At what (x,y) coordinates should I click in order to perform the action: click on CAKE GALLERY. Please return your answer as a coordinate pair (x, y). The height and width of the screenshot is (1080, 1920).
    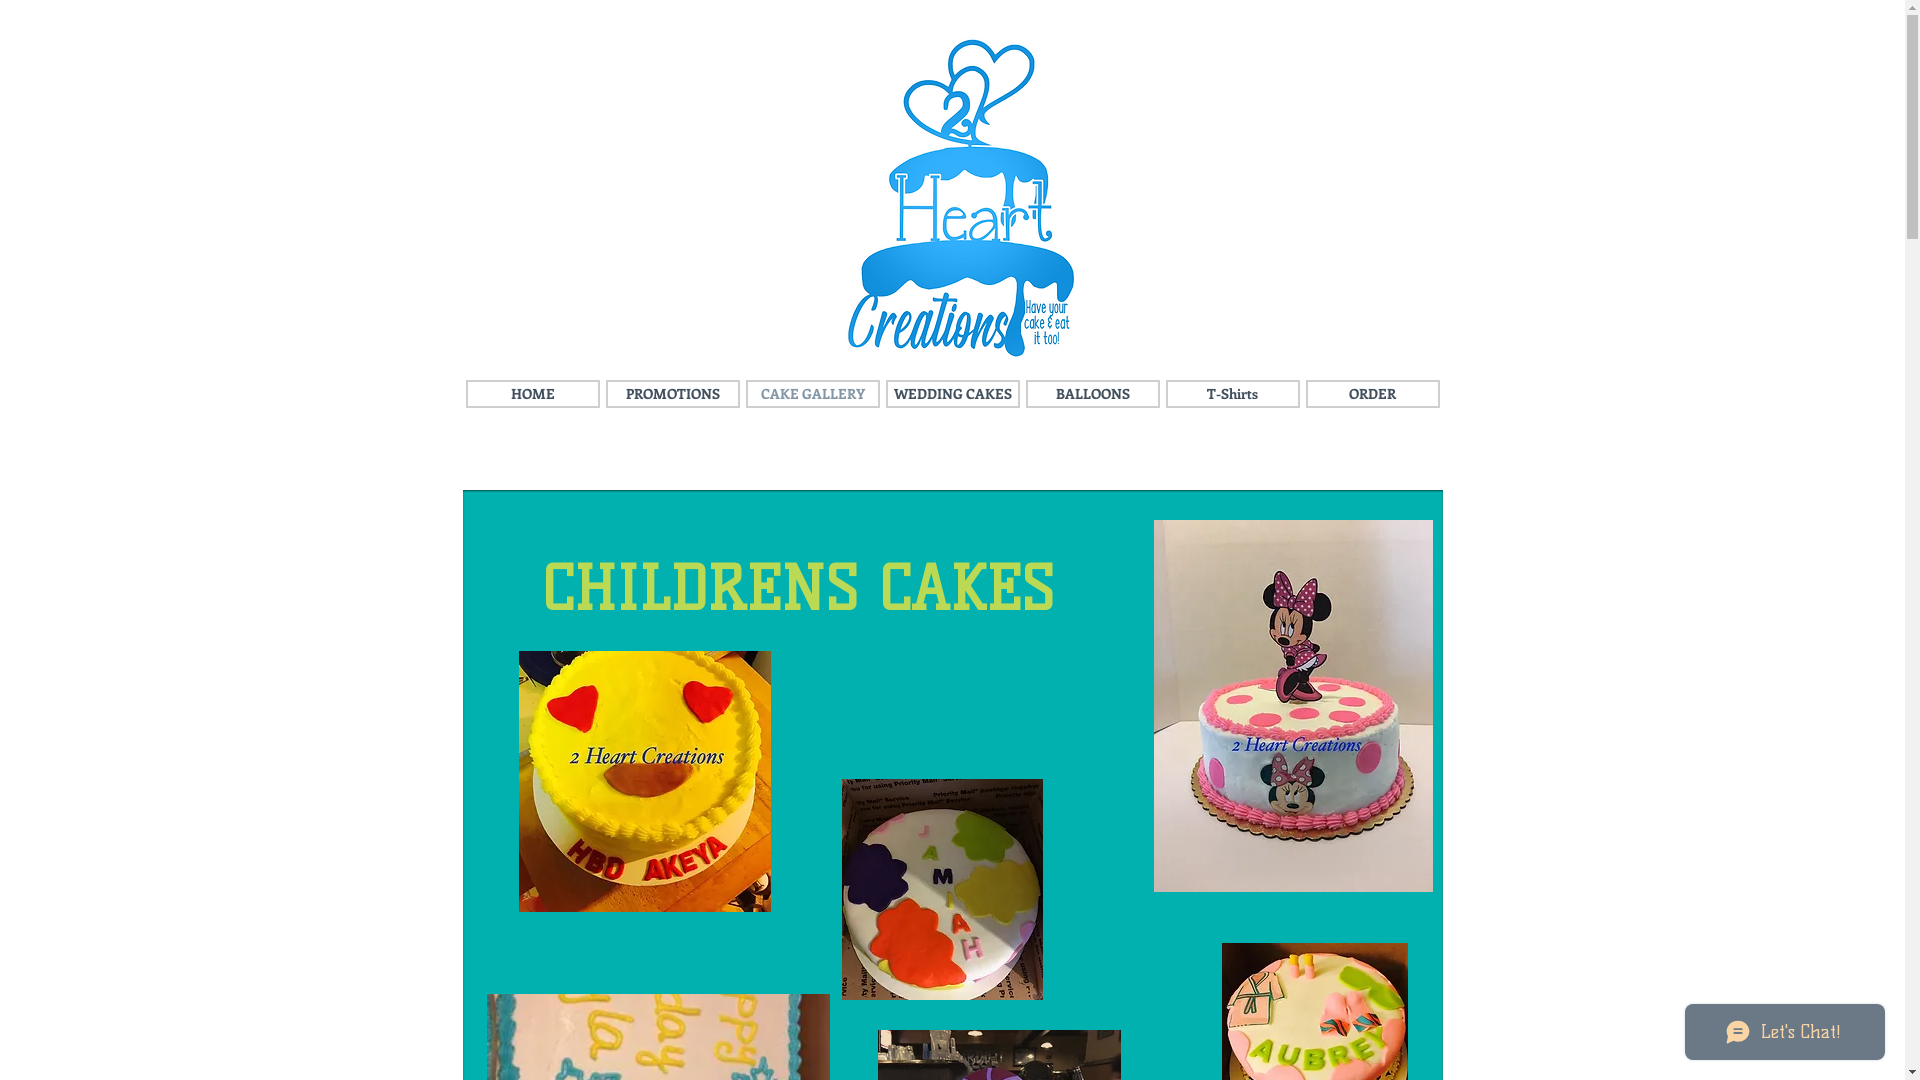
    Looking at the image, I should click on (813, 394).